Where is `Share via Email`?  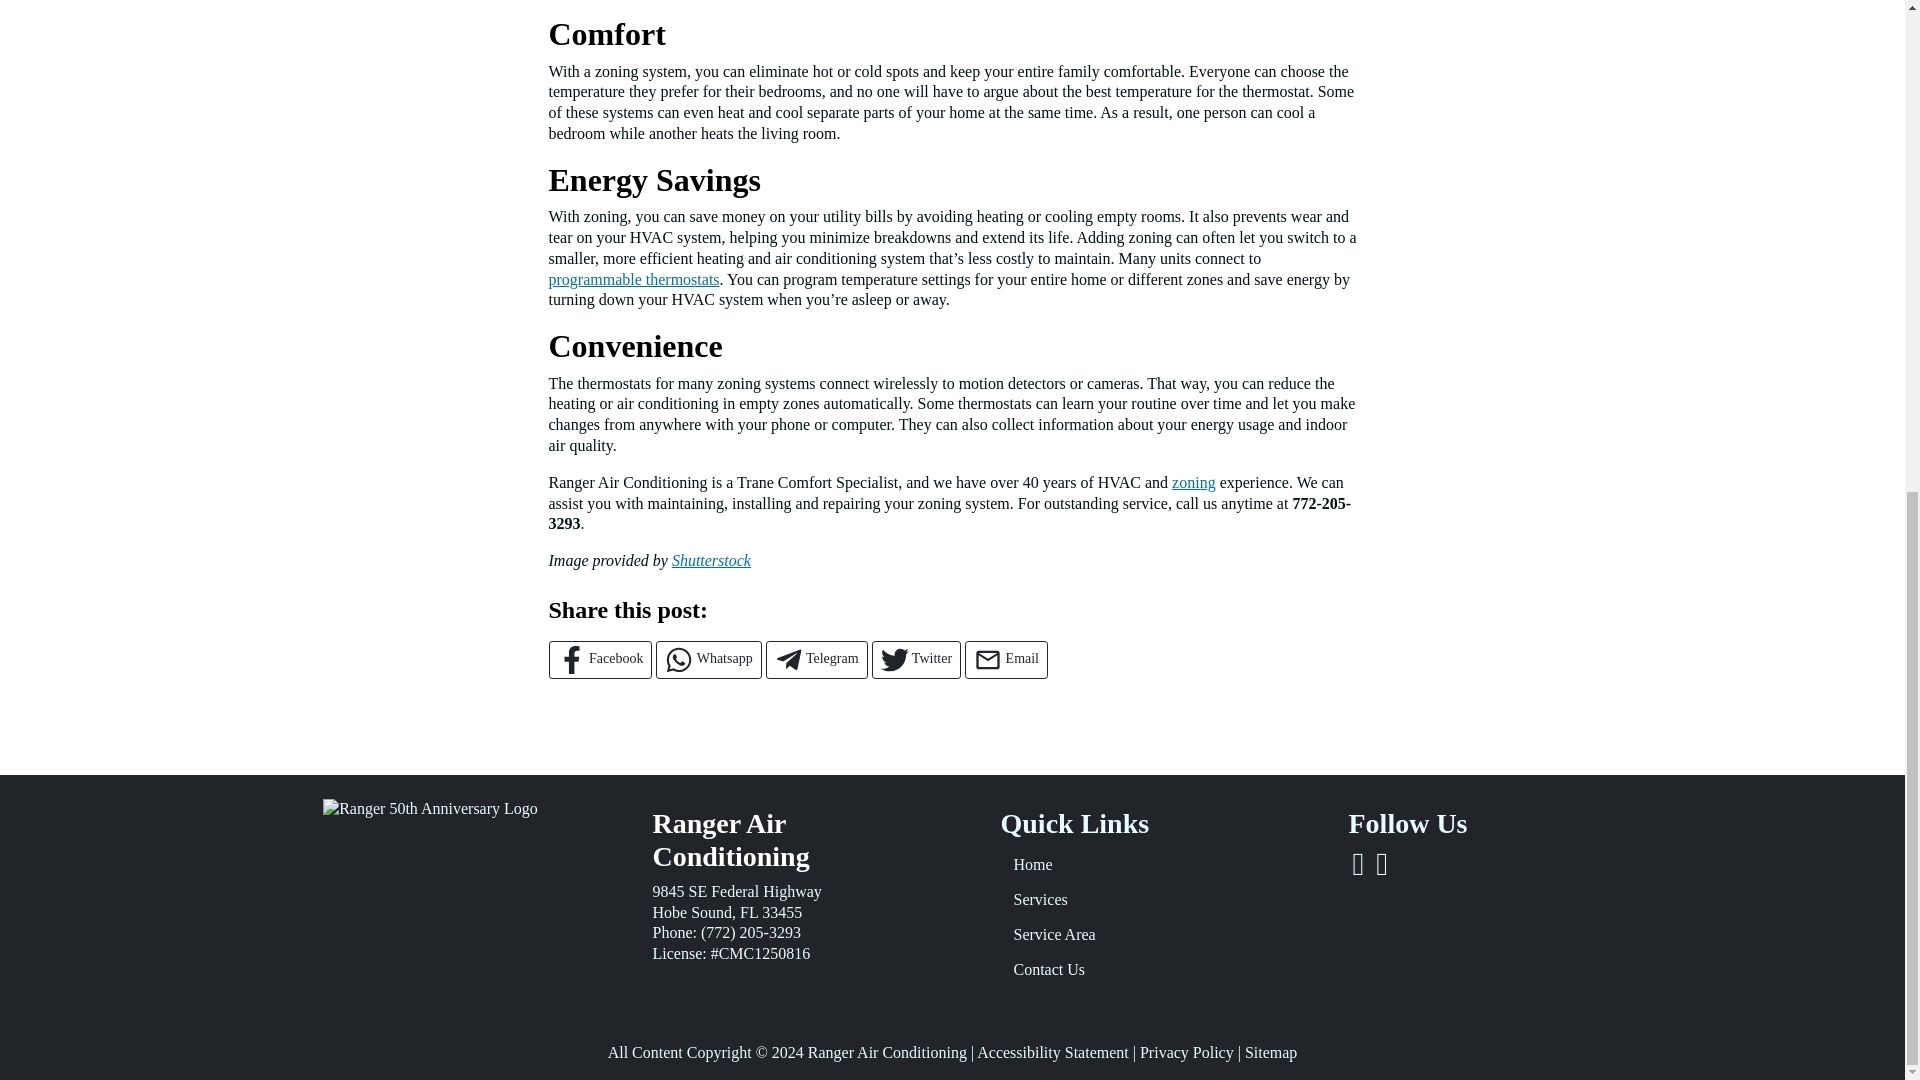
Share via Email is located at coordinates (1006, 660).